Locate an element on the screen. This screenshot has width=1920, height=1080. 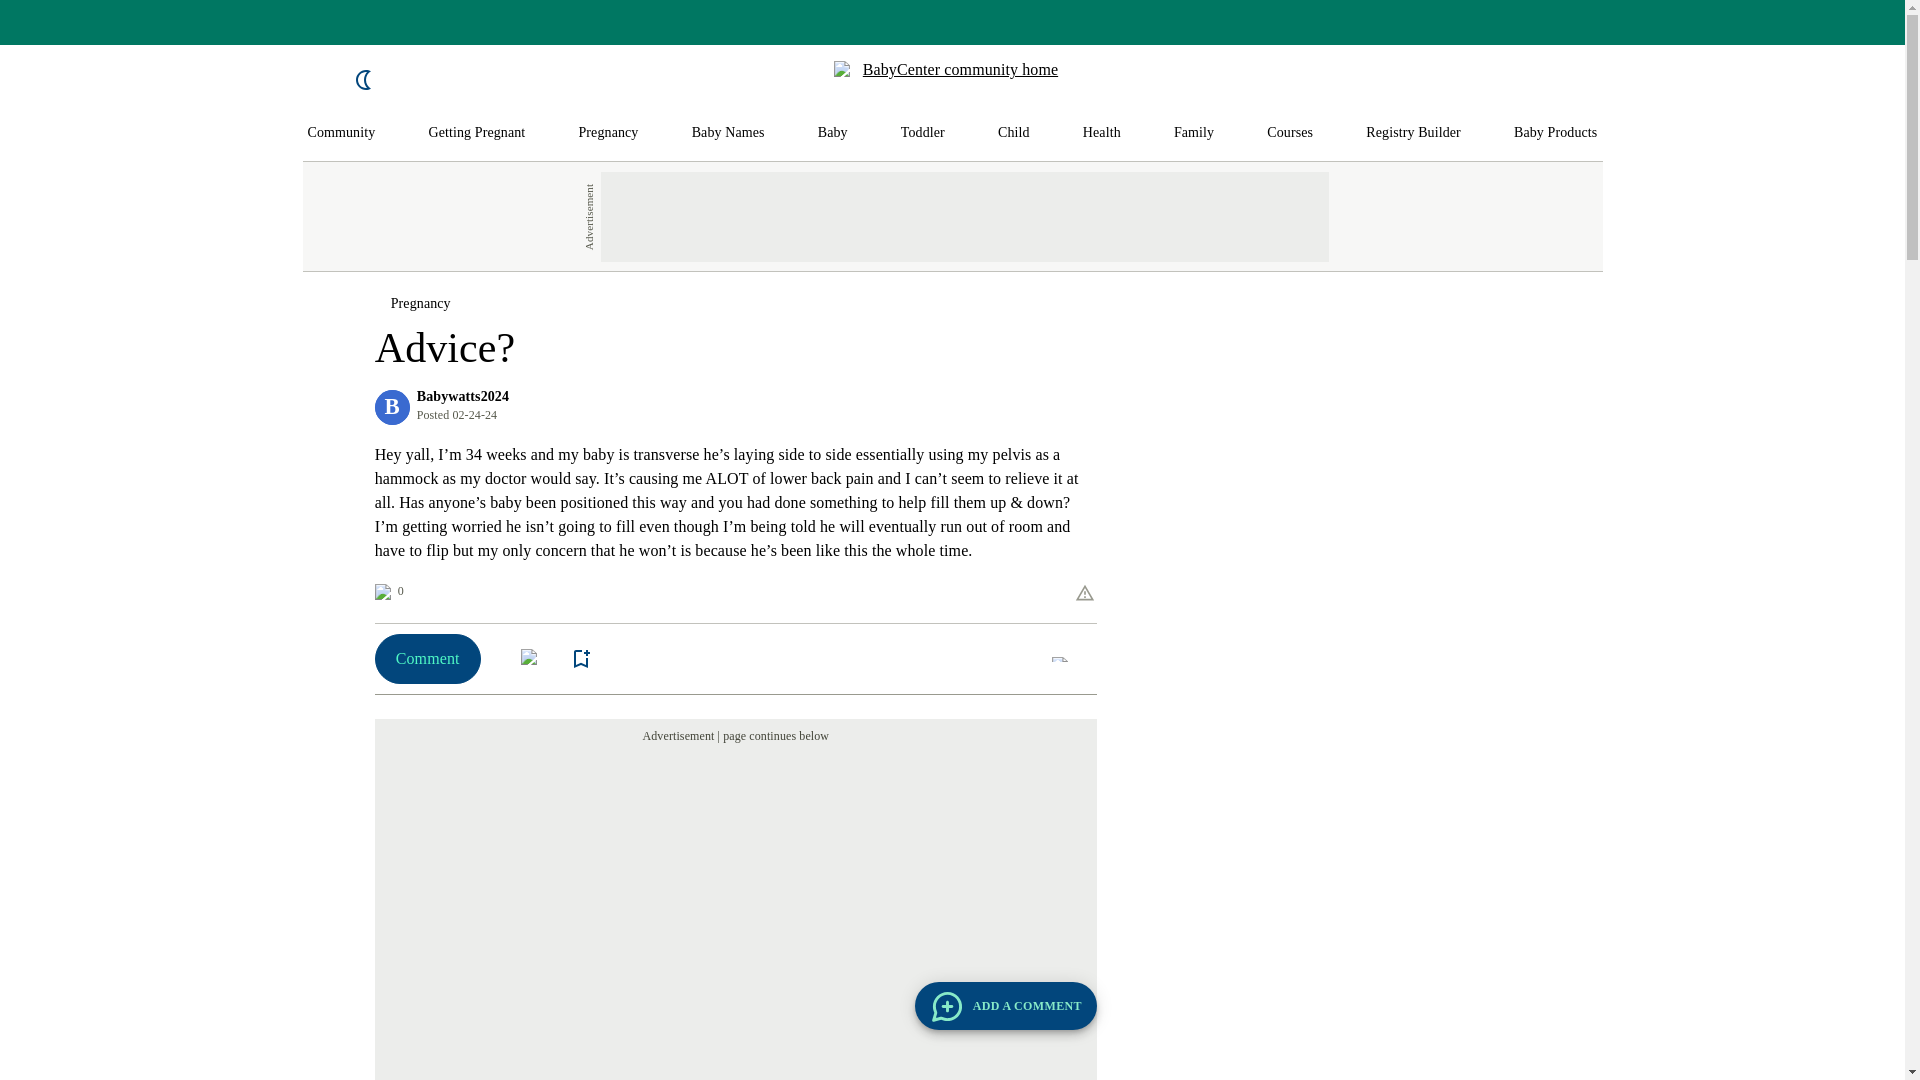
Pregnancy is located at coordinates (607, 133).